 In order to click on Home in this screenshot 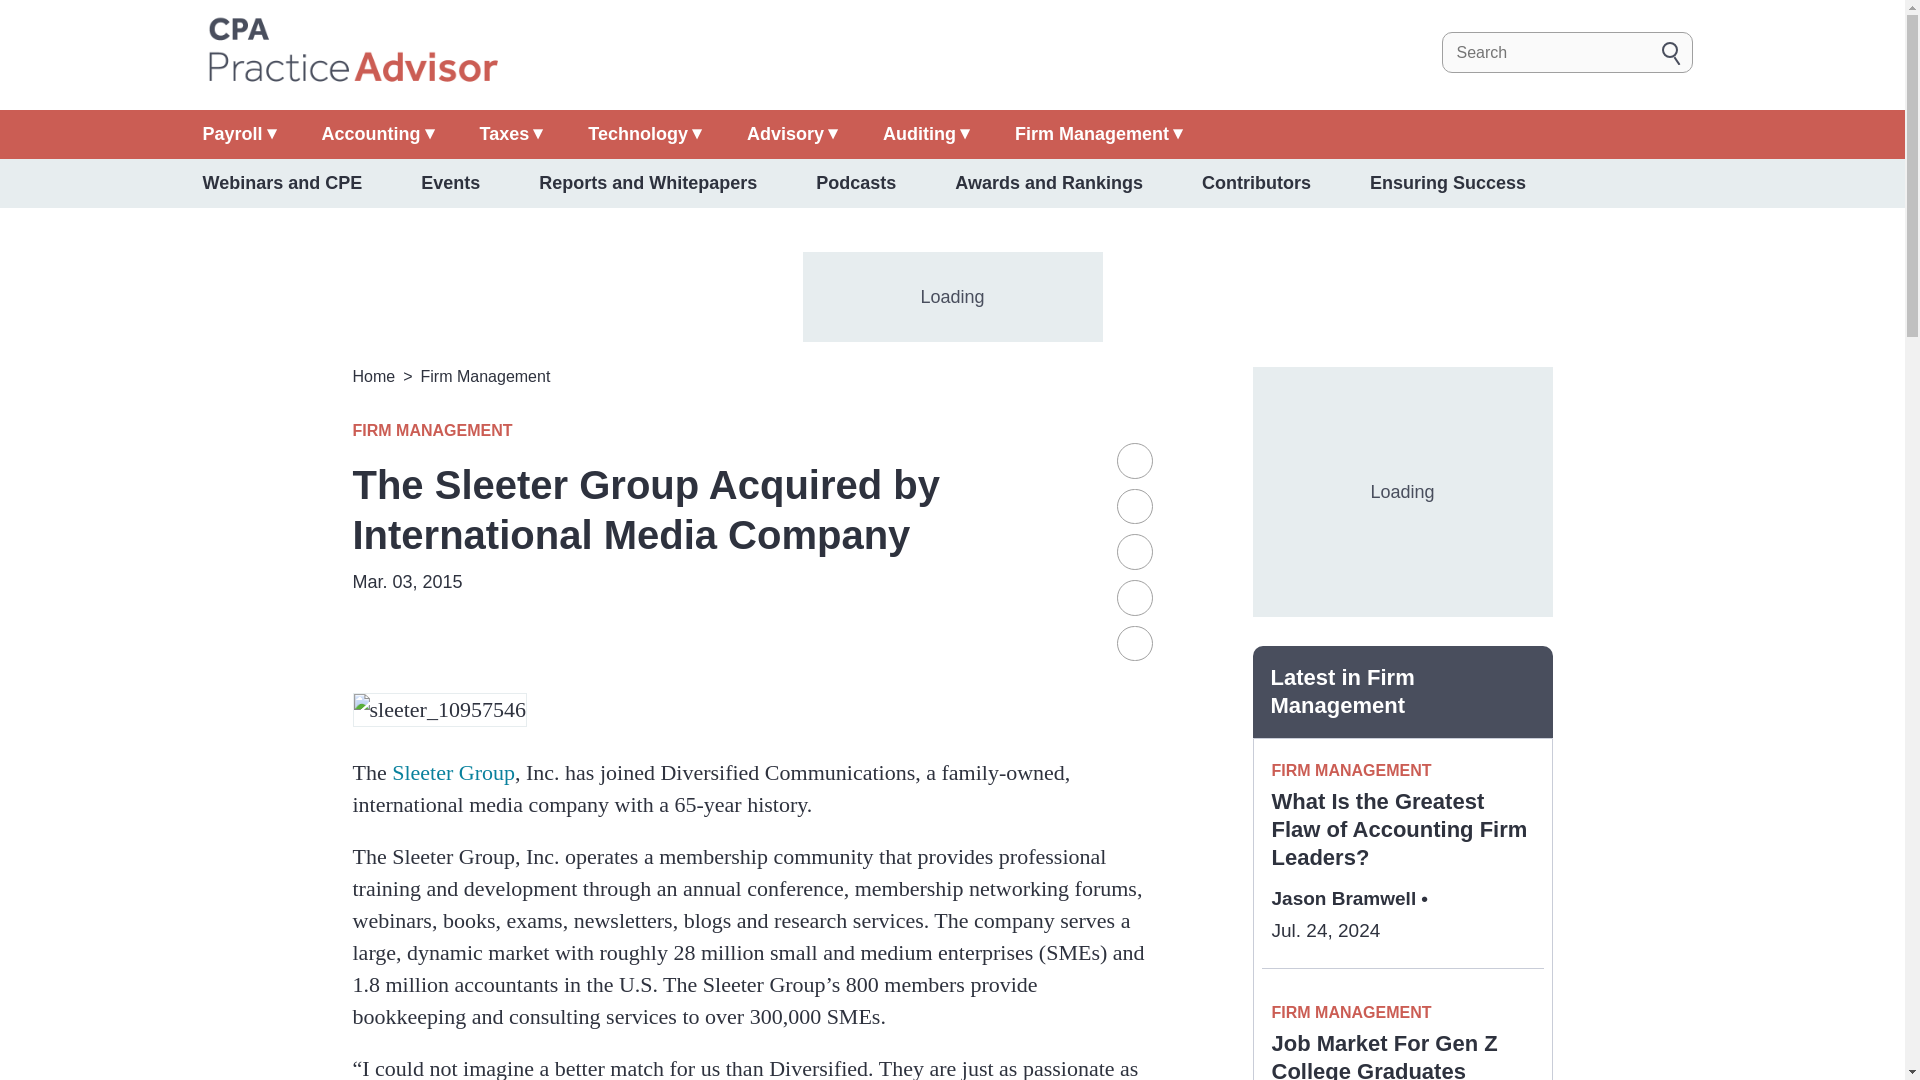, I will do `click(351, 52)`.